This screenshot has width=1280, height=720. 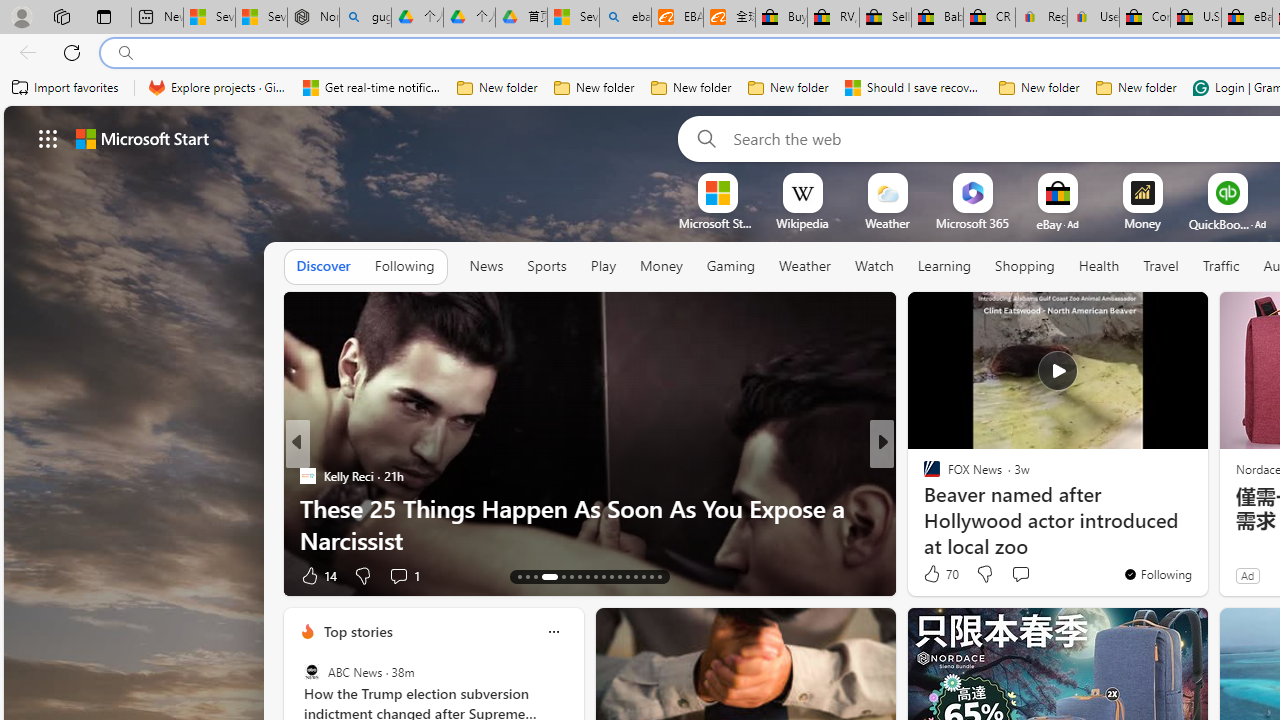 What do you see at coordinates (1158, 573) in the screenshot?
I see `You're following FOX News` at bounding box center [1158, 573].